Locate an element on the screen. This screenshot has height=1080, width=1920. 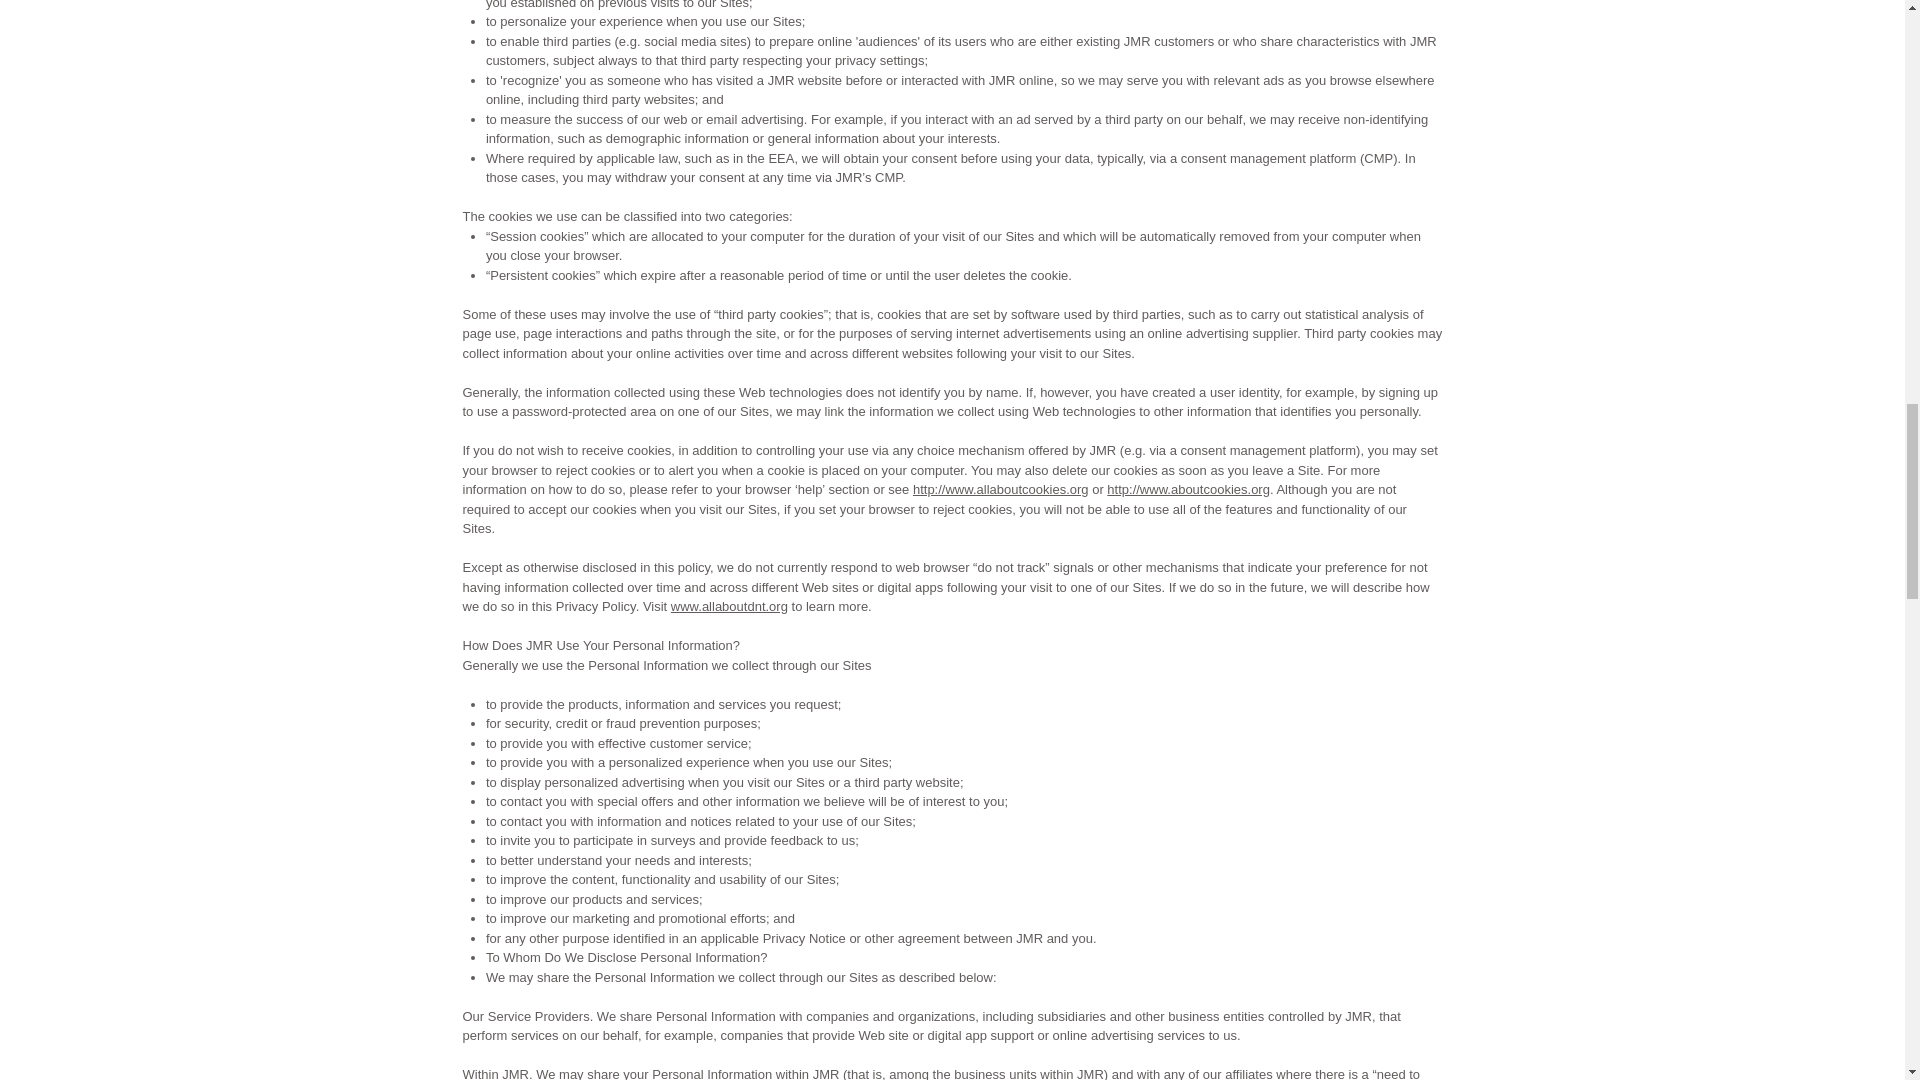
www.allaboutdnt.org is located at coordinates (728, 606).